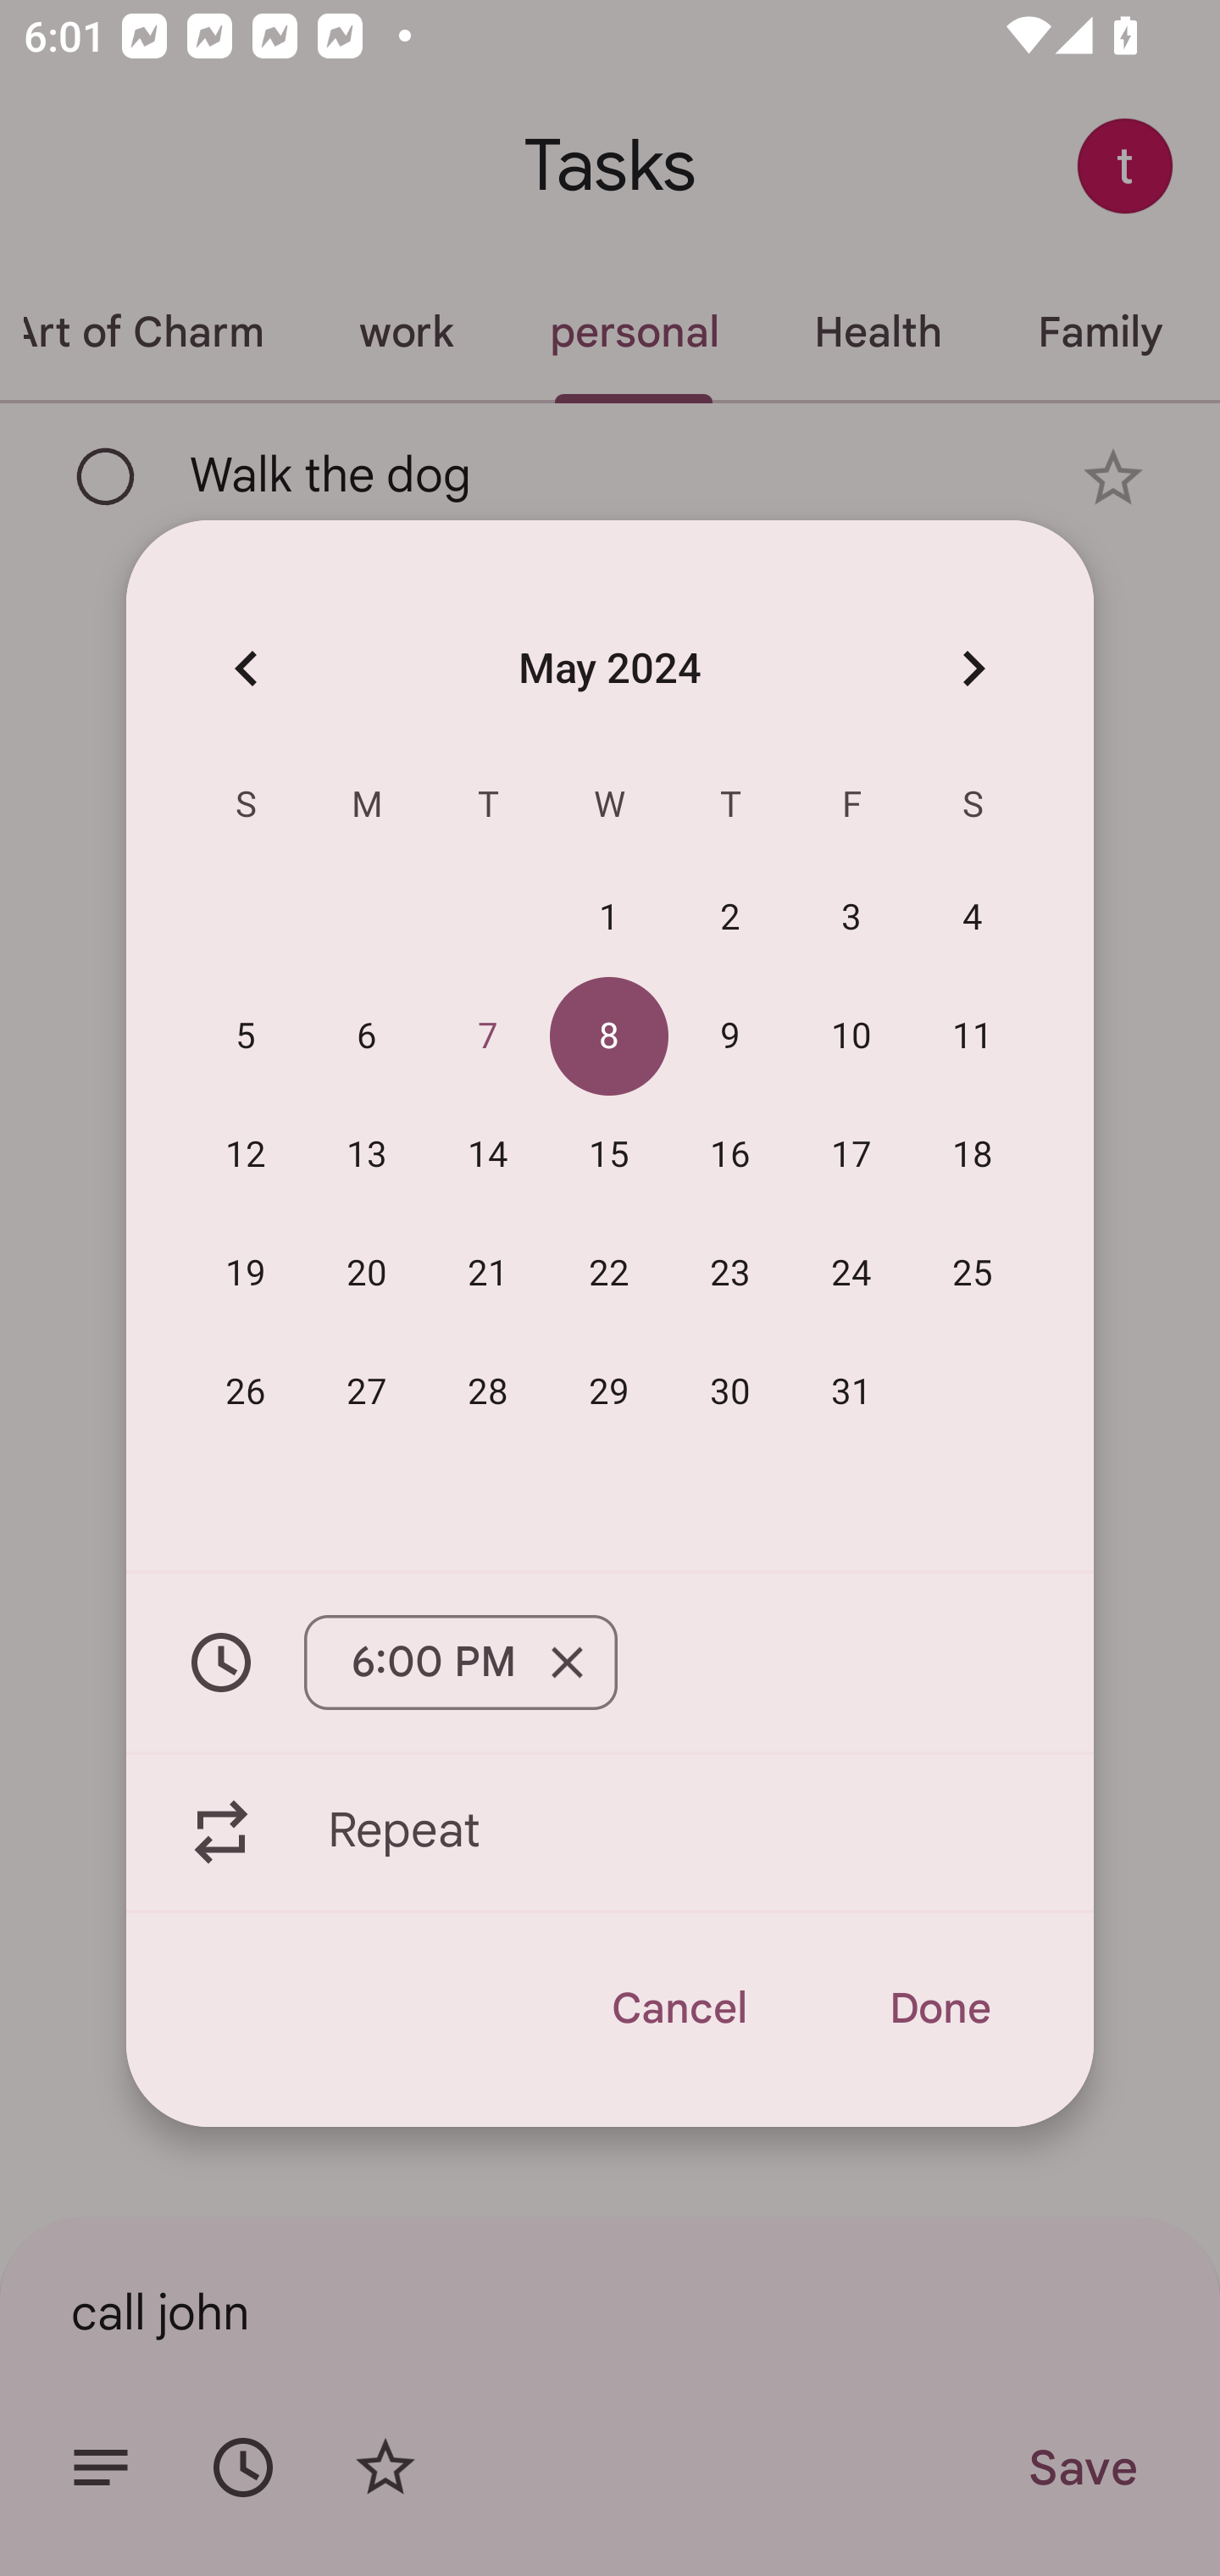 The image size is (1220, 2576). I want to click on 10 10 May 2024, so click(852, 1035).